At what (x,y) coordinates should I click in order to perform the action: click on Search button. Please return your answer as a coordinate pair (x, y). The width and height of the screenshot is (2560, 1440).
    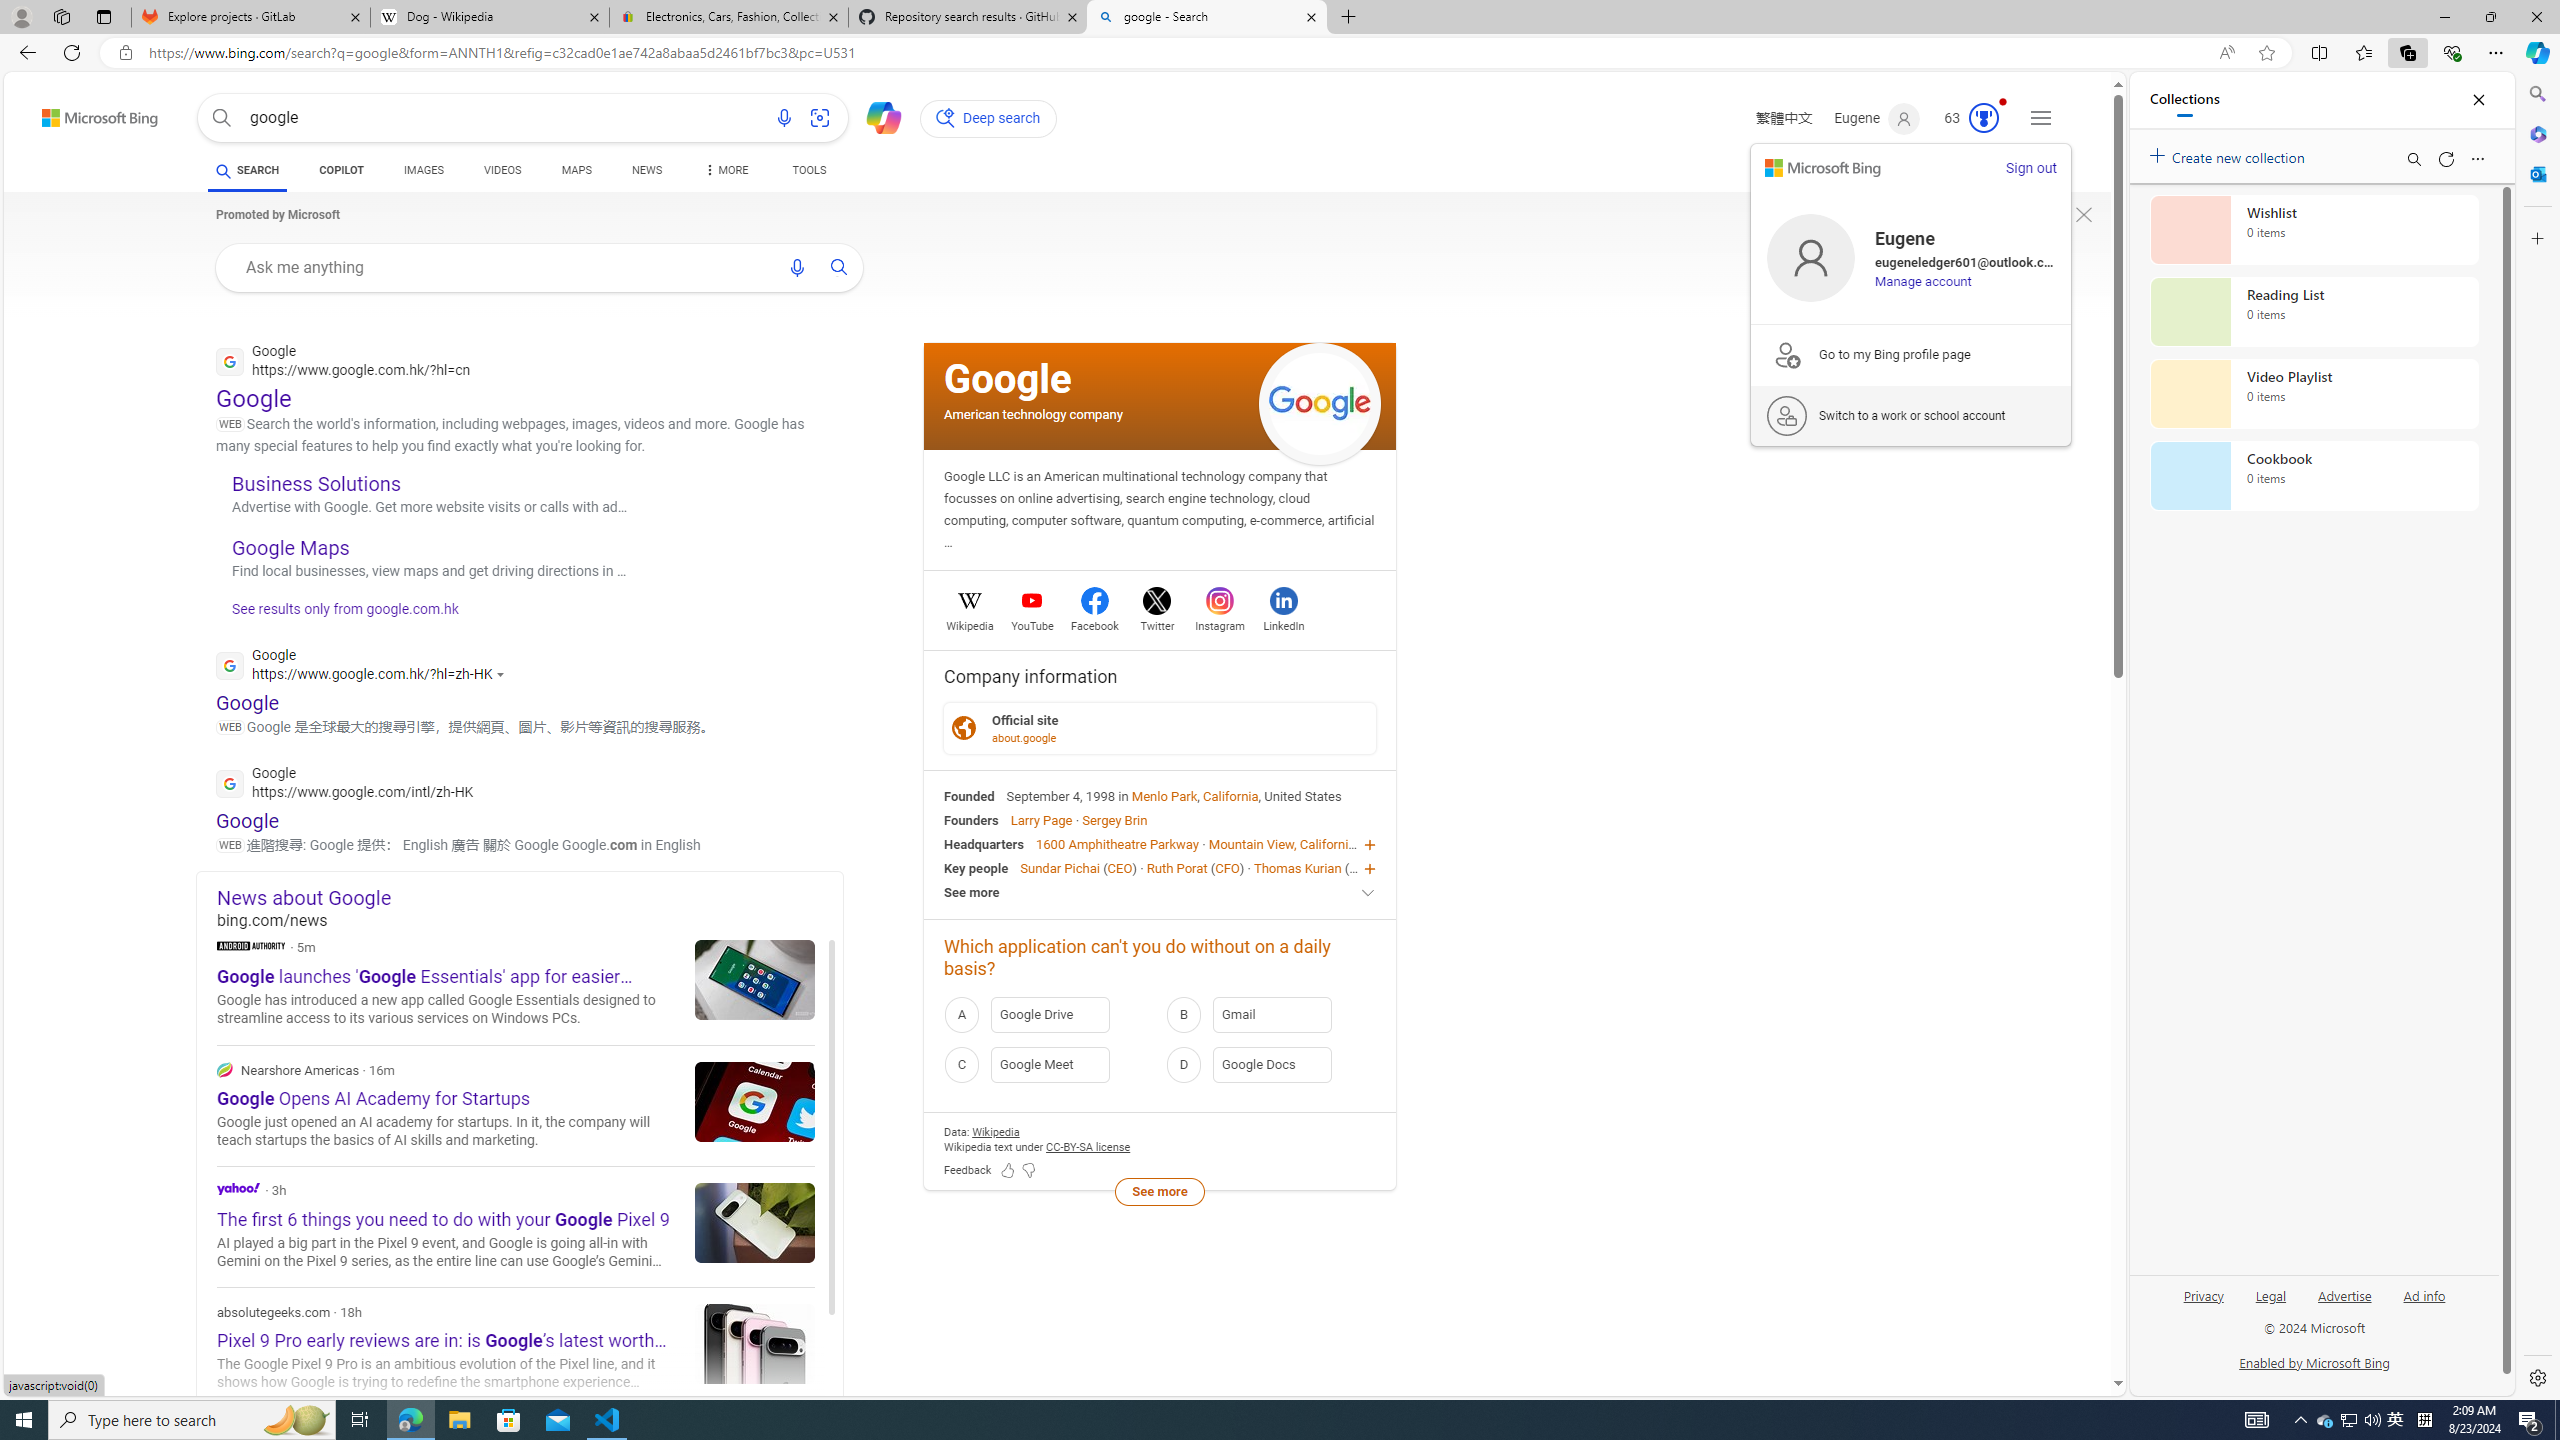
    Looking at the image, I should click on (222, 118).